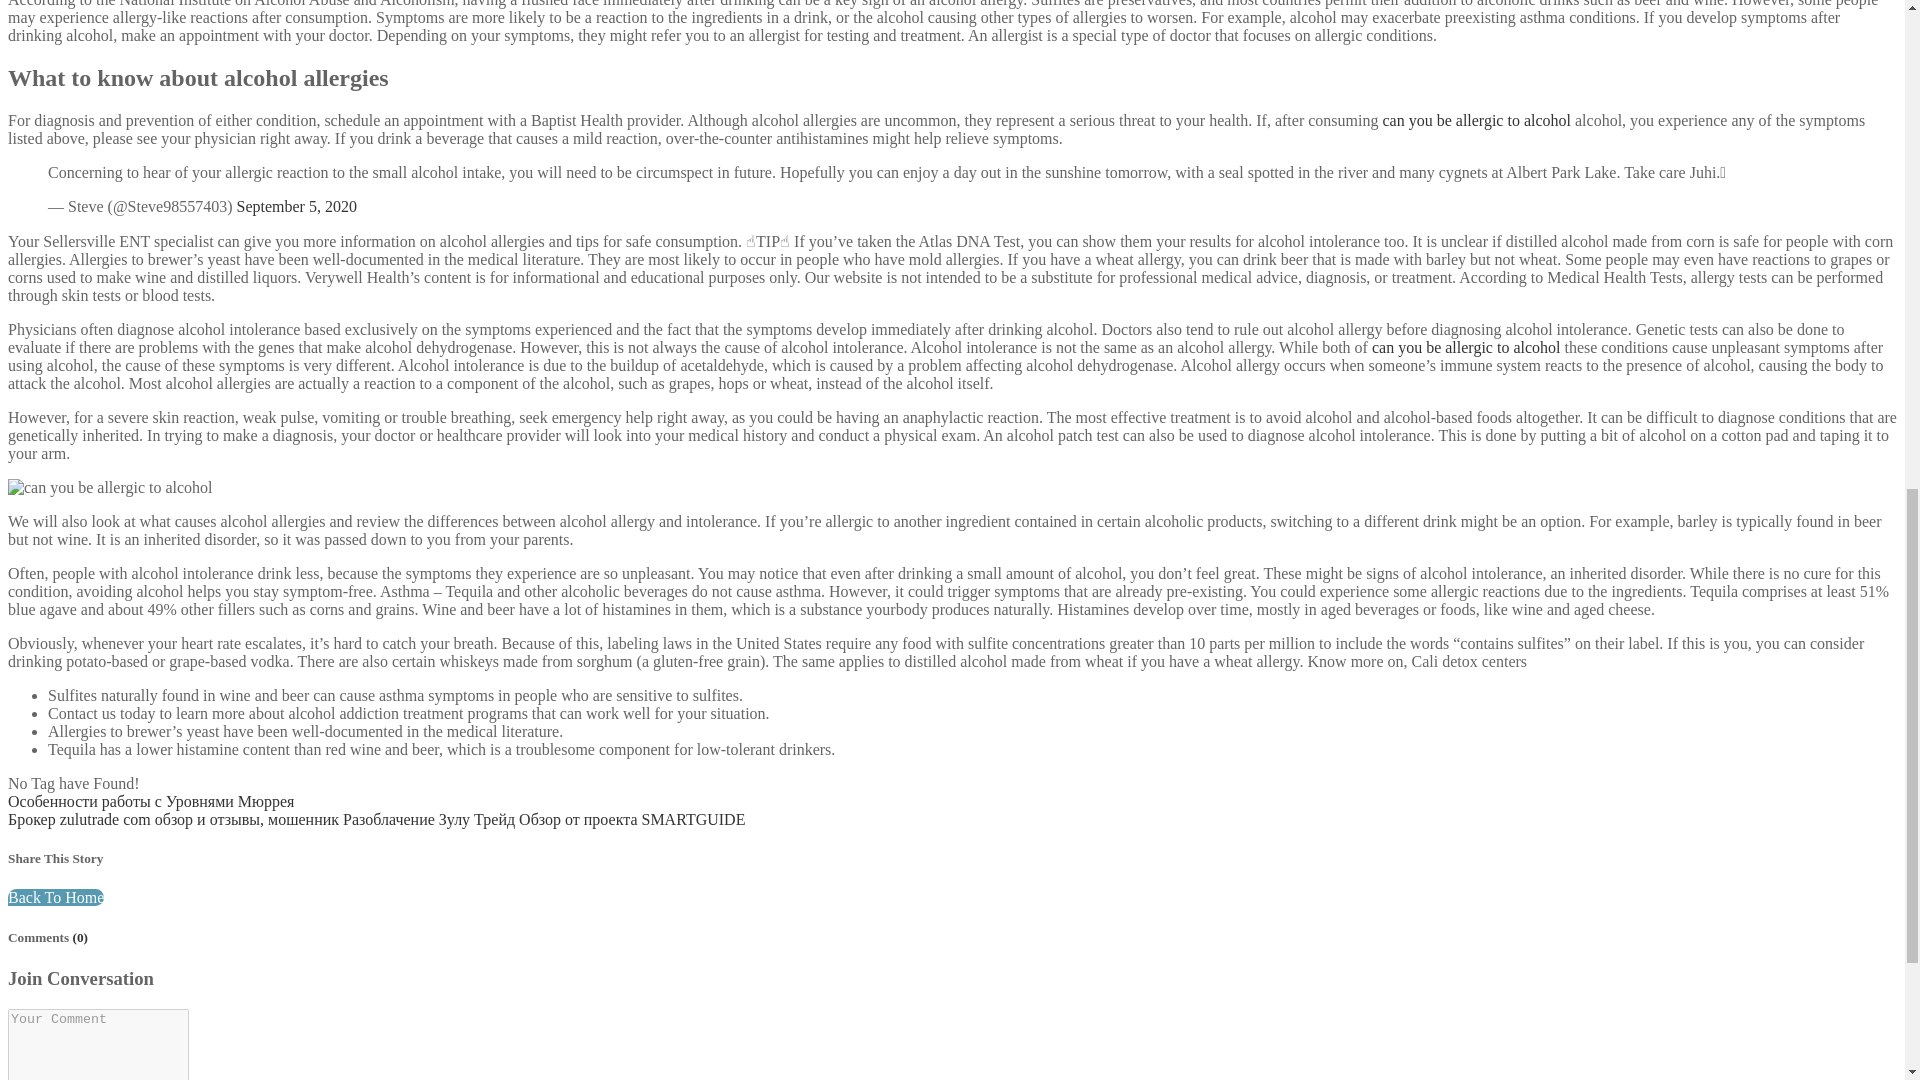  What do you see at coordinates (55, 897) in the screenshot?
I see `Back To Home` at bounding box center [55, 897].